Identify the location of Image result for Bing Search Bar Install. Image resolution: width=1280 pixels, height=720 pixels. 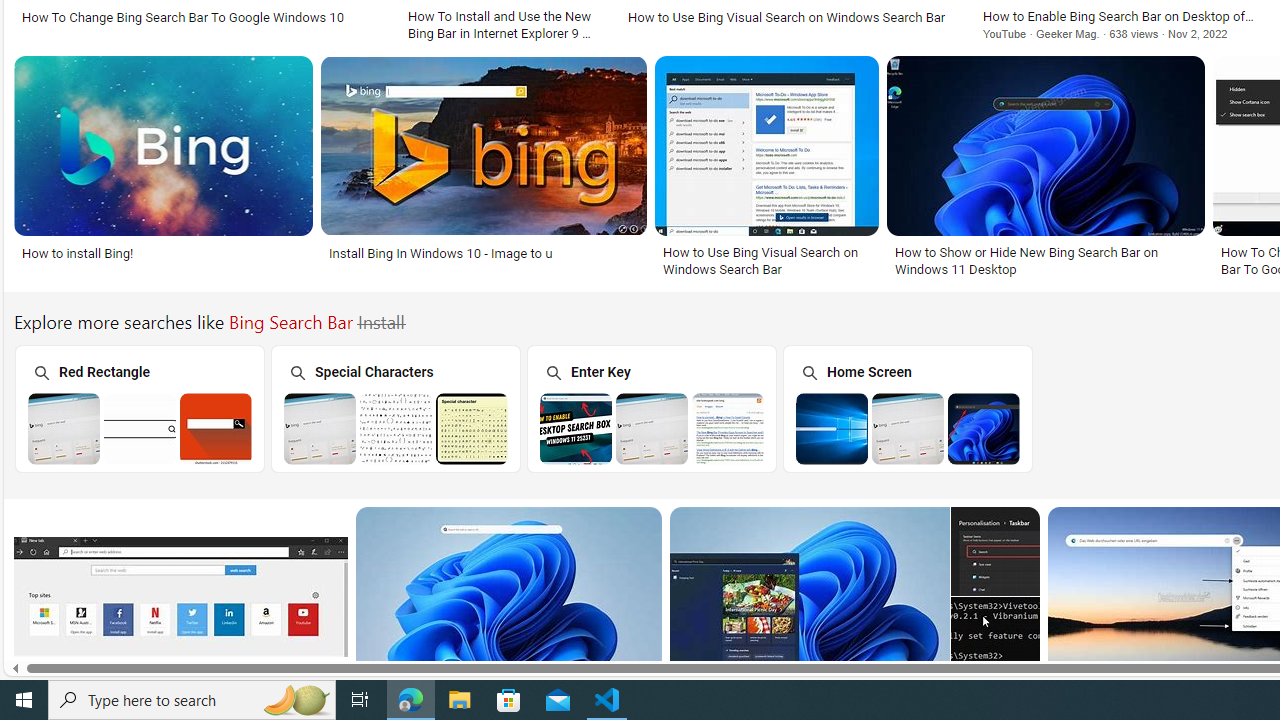
(995, 641).